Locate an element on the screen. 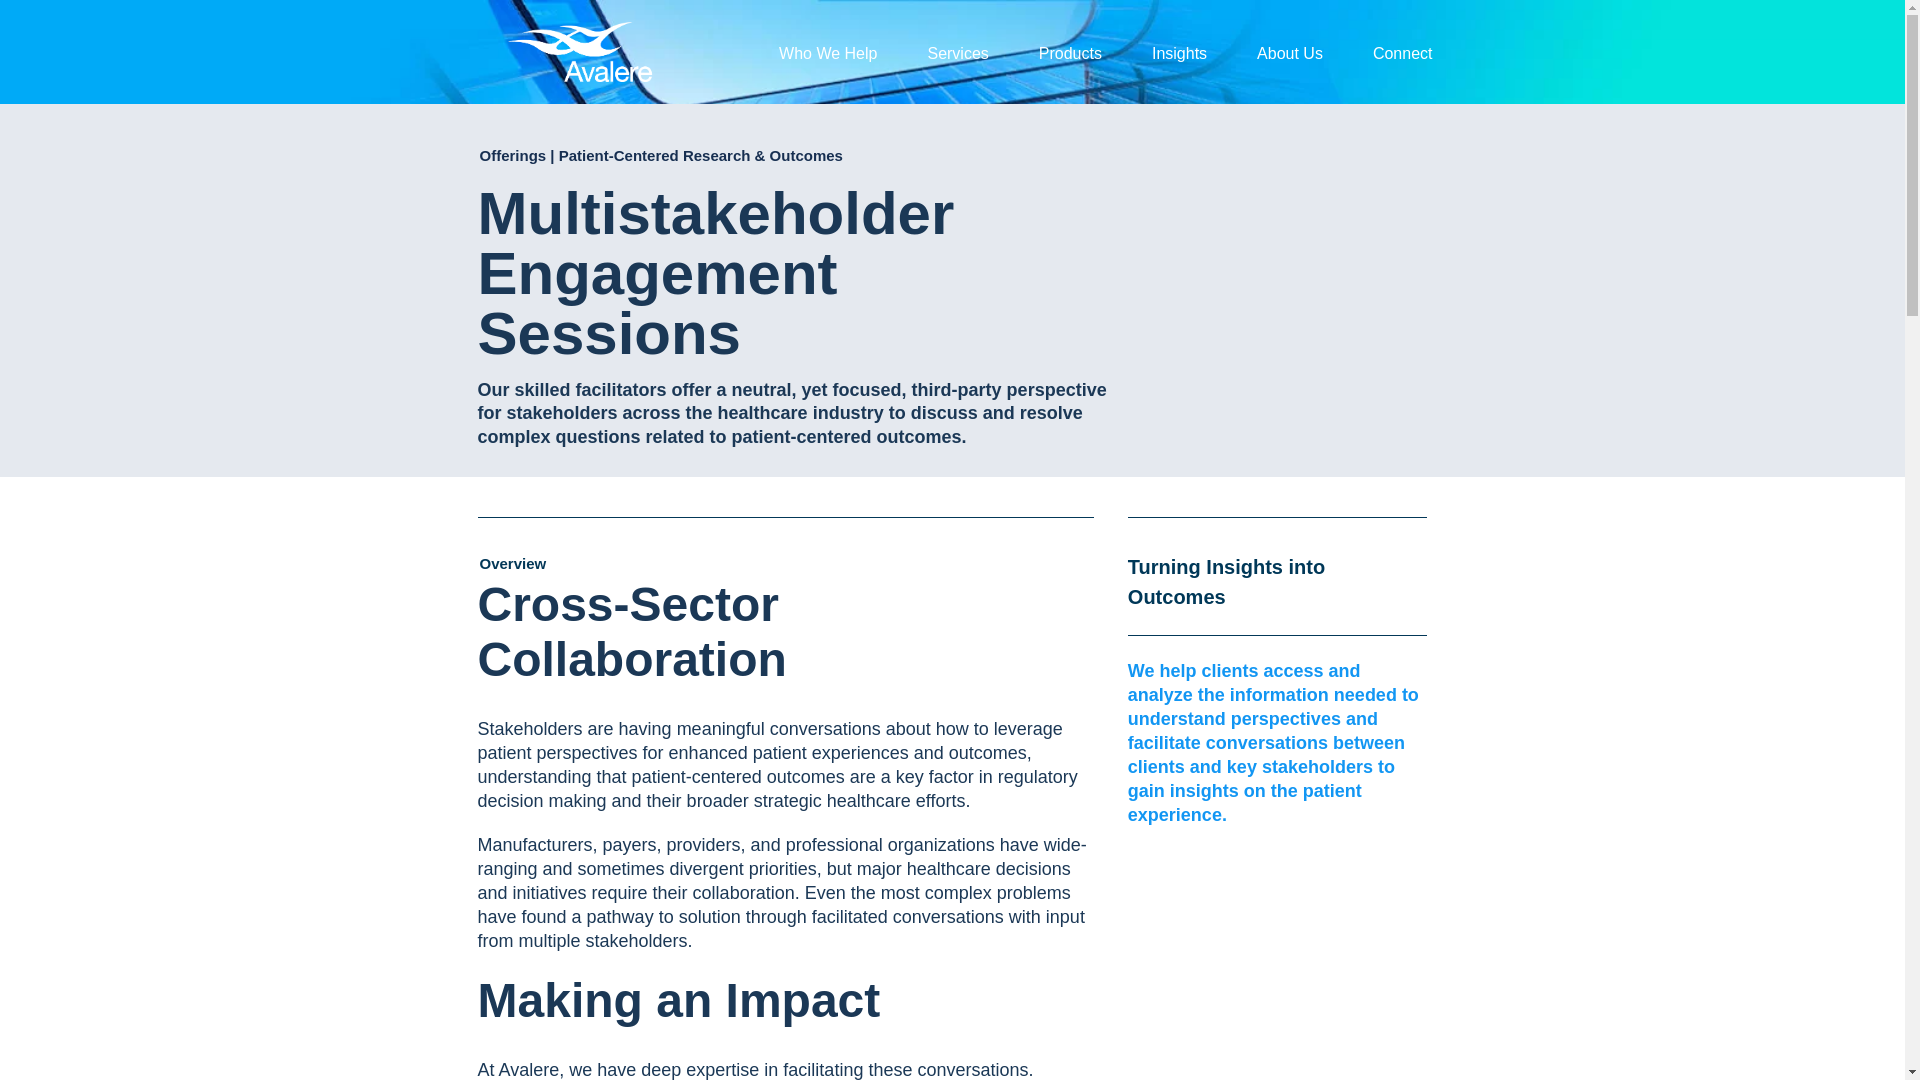 The height and width of the screenshot is (1080, 1920). Who We Help is located at coordinates (828, 52).